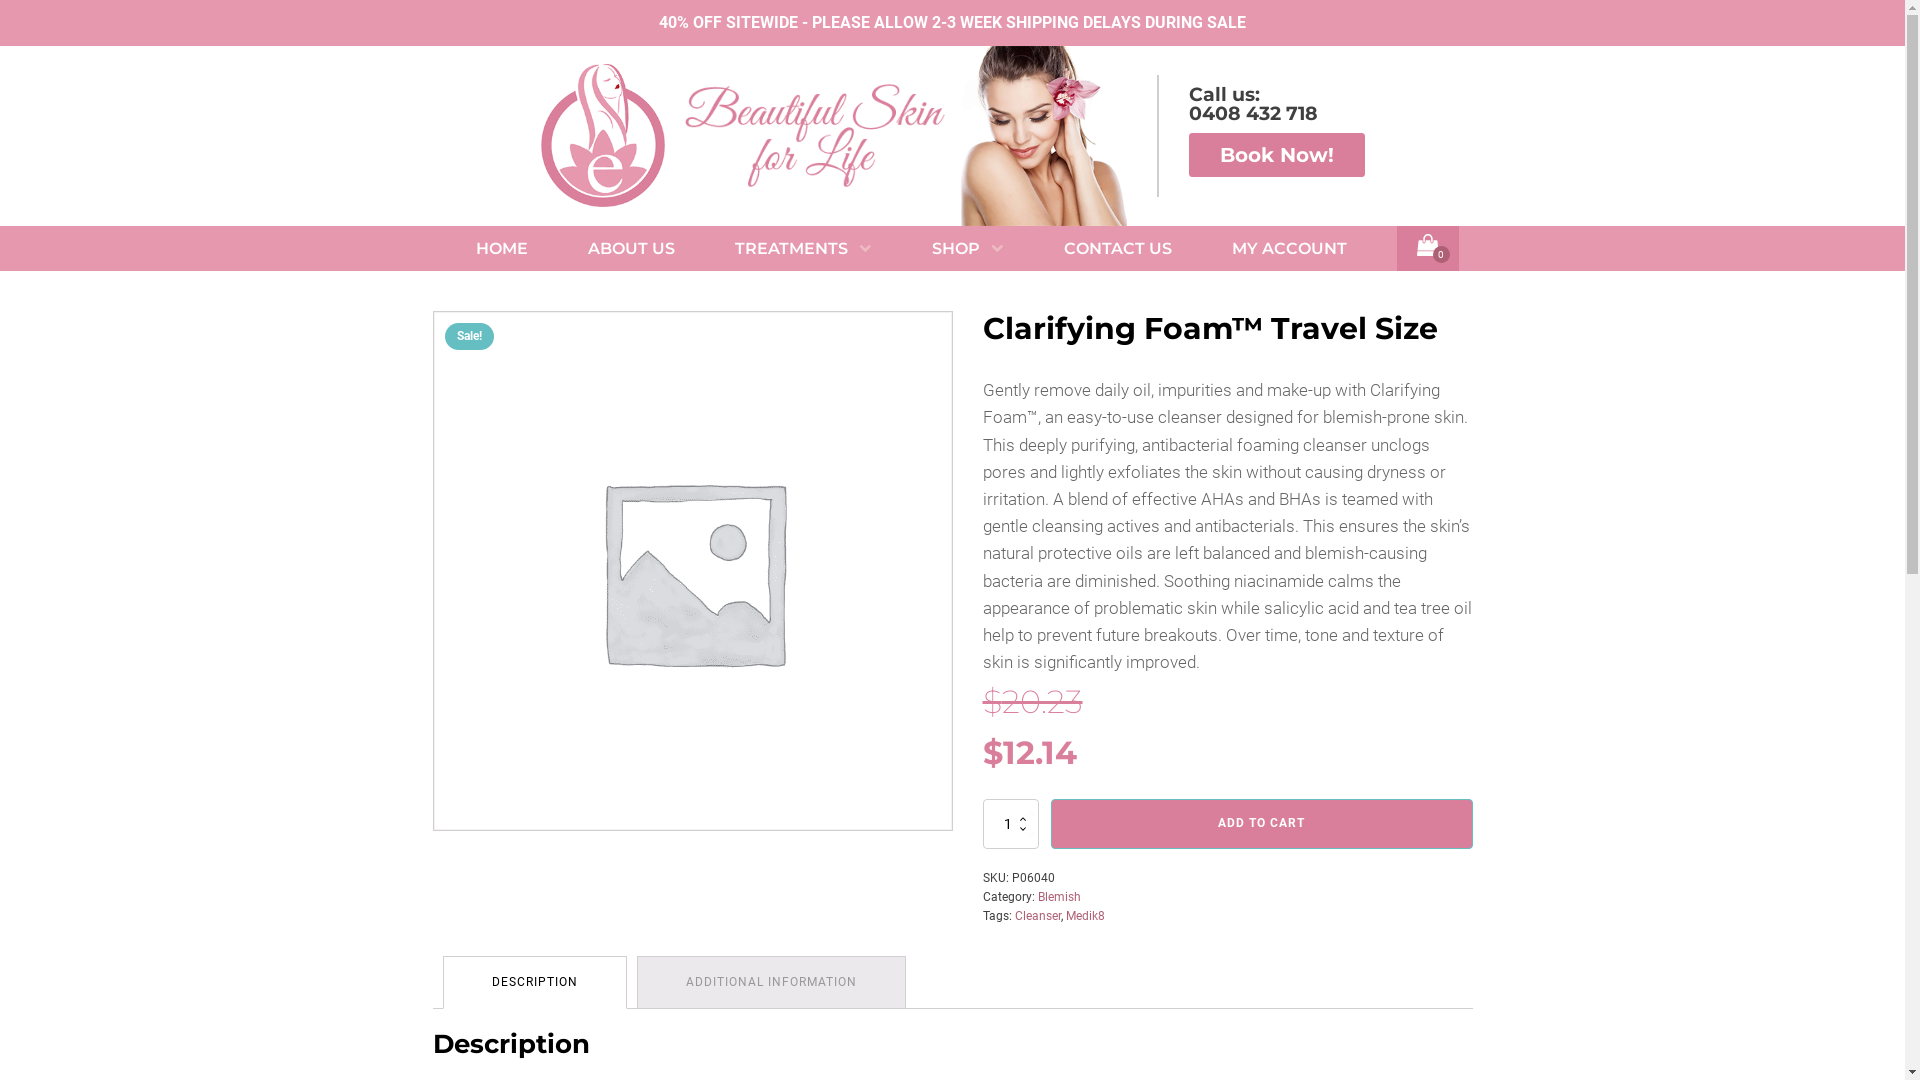  Describe the element at coordinates (772, 982) in the screenshot. I see `ADDITIONAL INFORMATION` at that location.